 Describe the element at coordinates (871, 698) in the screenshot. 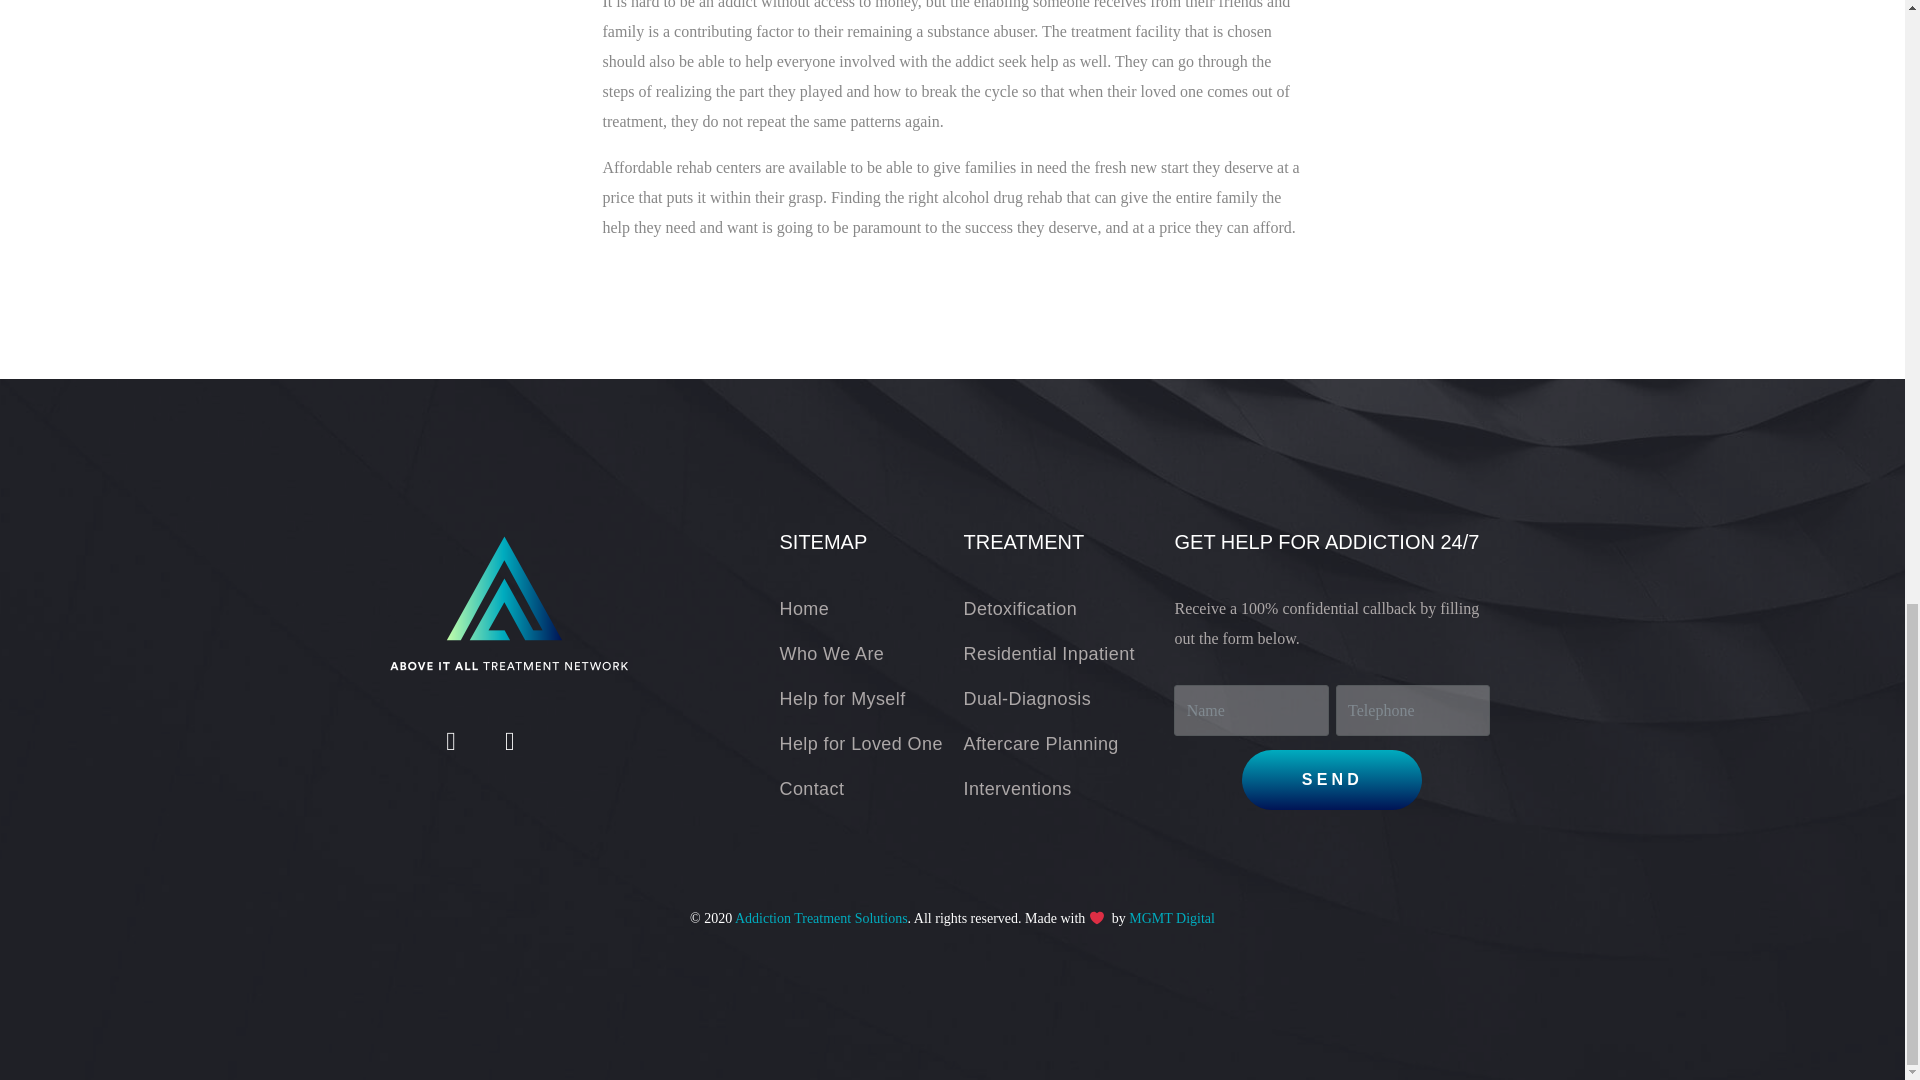

I see `Help for Myself` at that location.